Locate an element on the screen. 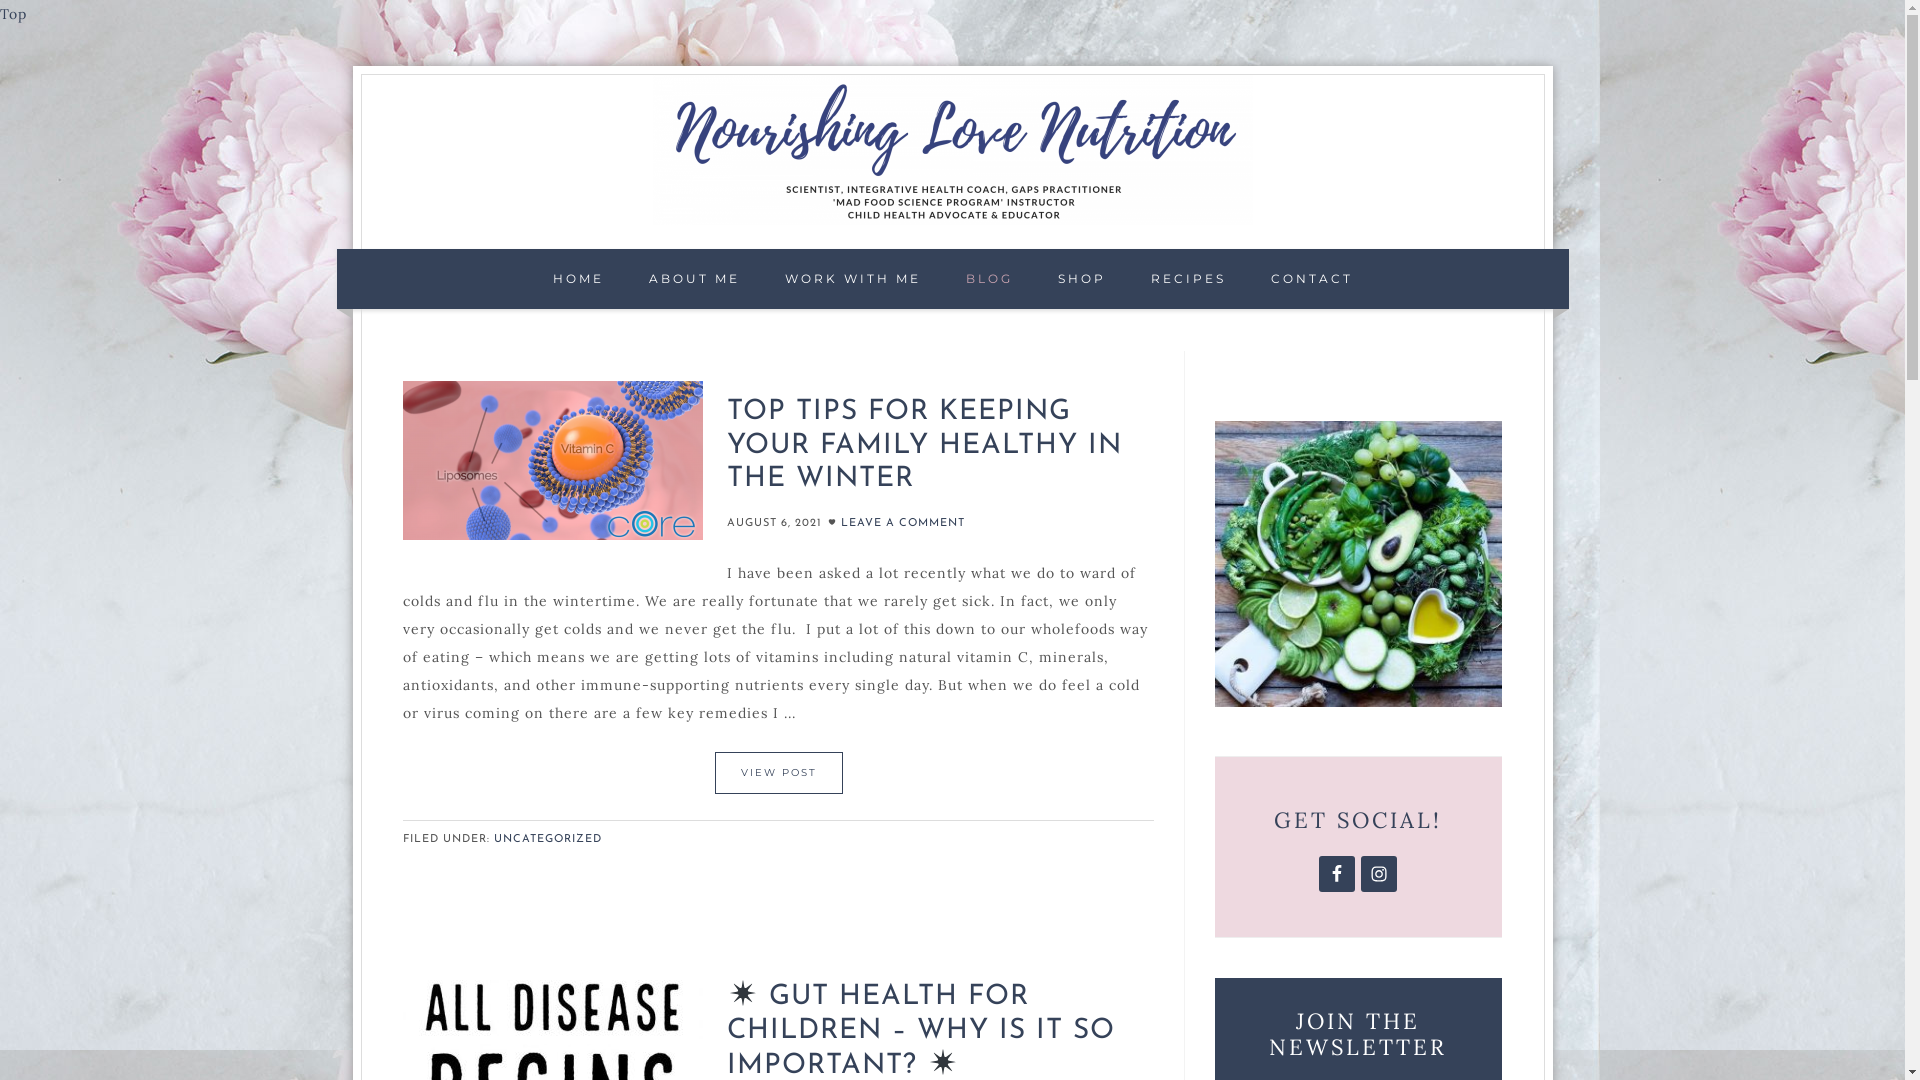 The height and width of the screenshot is (1080, 1920). UNCATEGORIZED is located at coordinates (548, 840).